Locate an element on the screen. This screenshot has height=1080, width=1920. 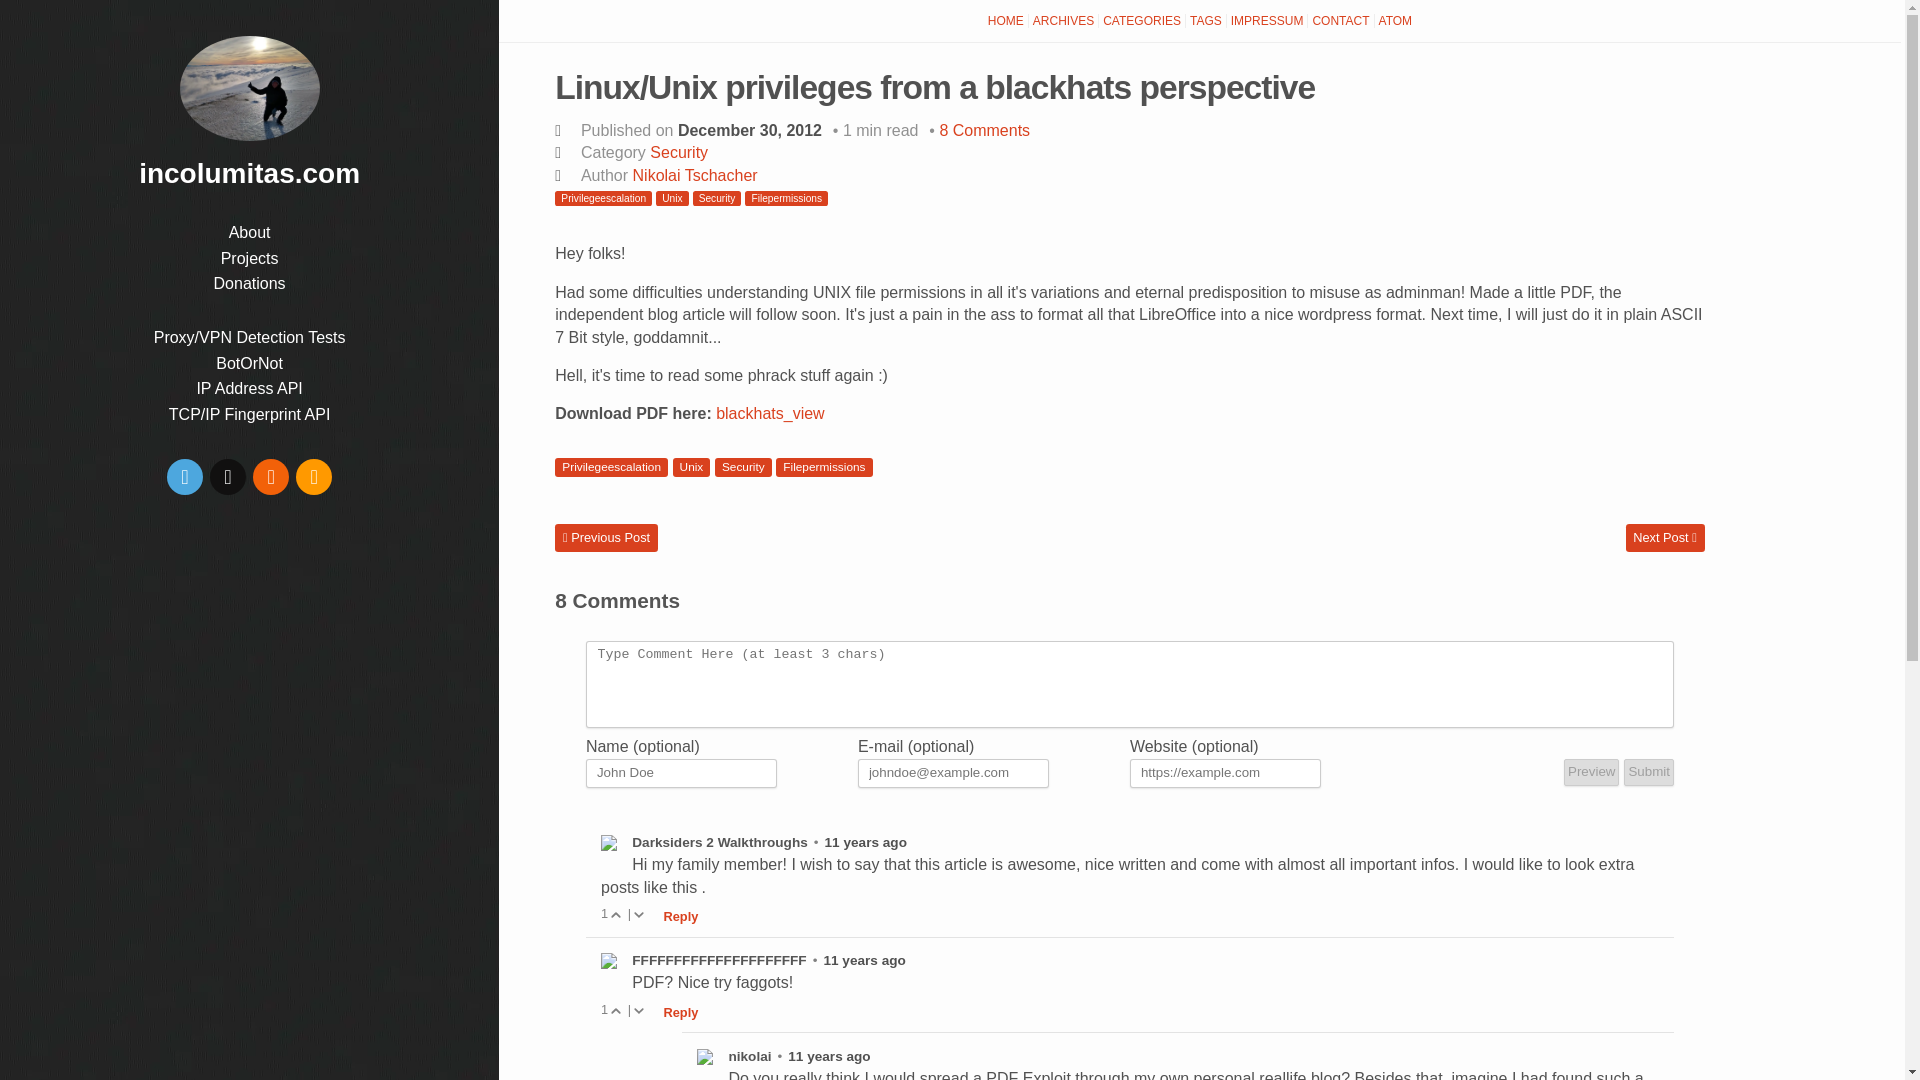
Privilegeescalation is located at coordinates (611, 467).